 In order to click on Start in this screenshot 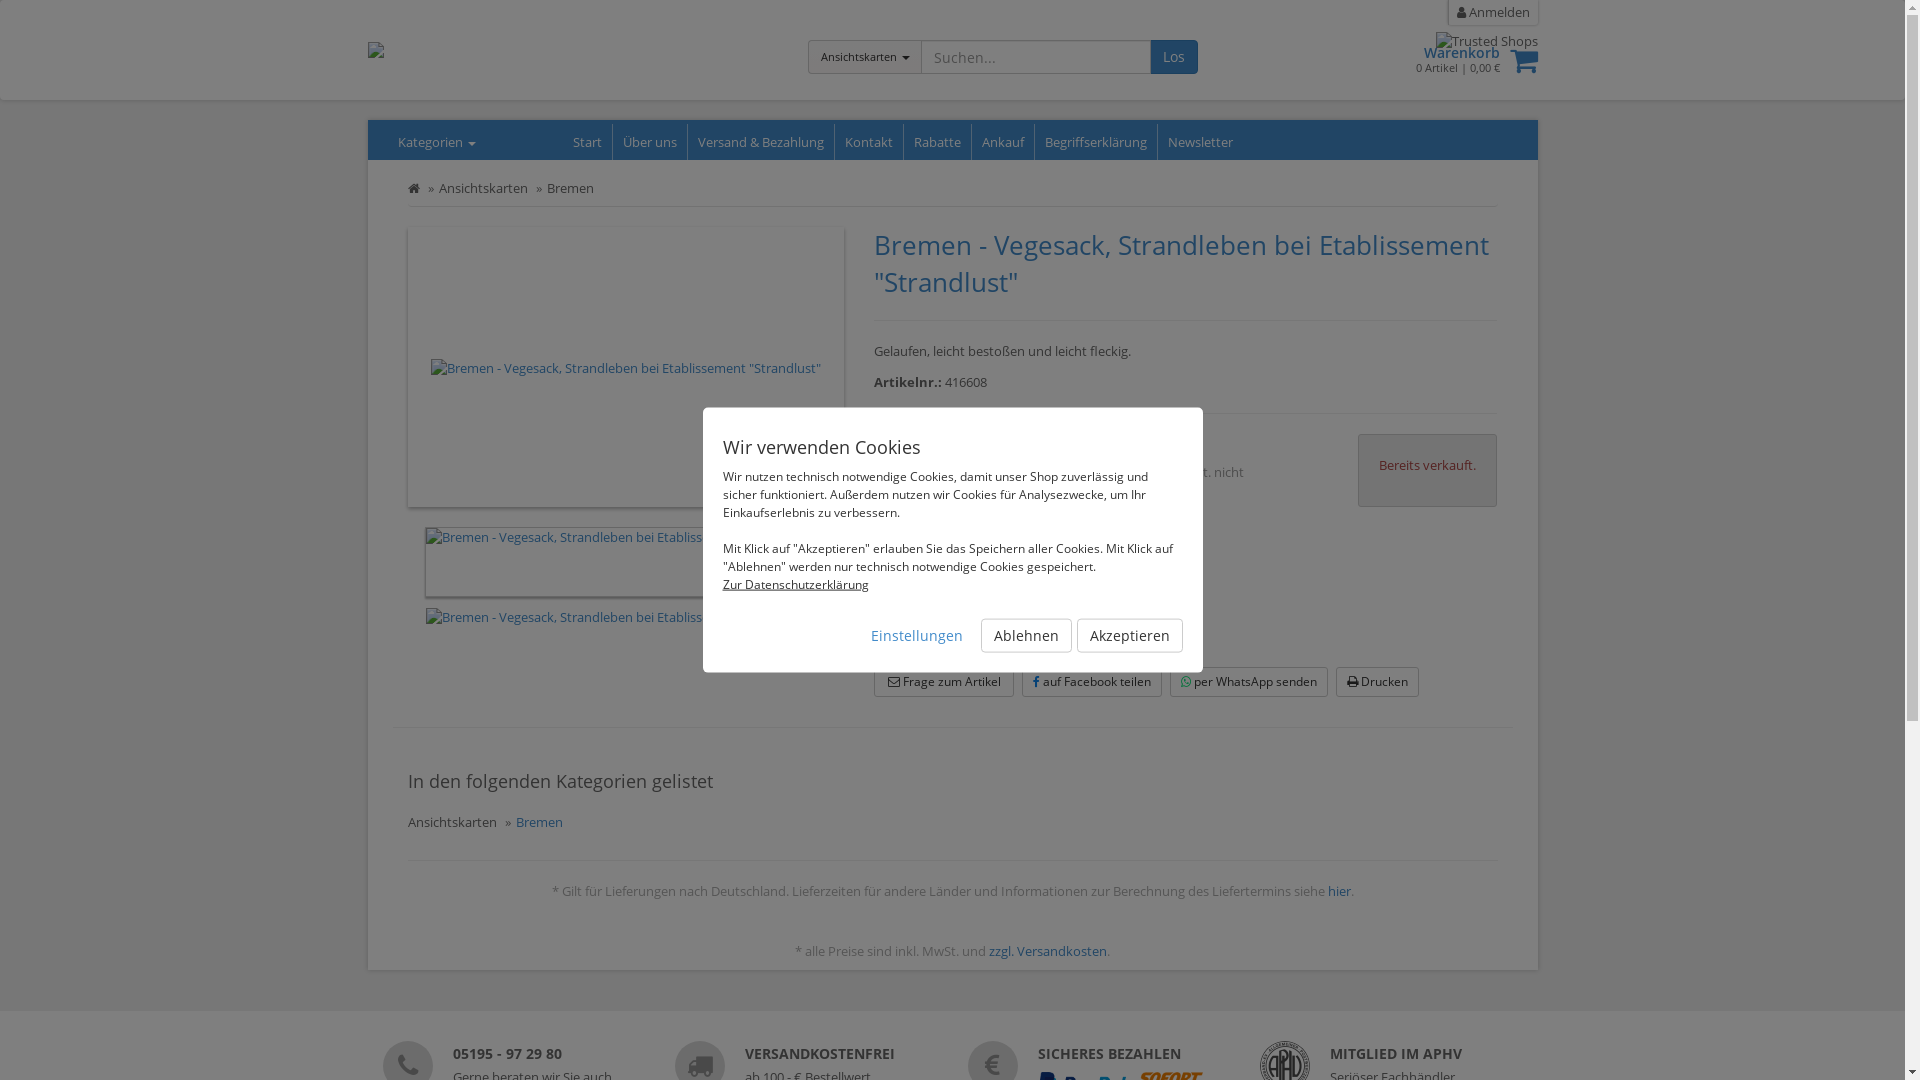, I will do `click(587, 142)`.